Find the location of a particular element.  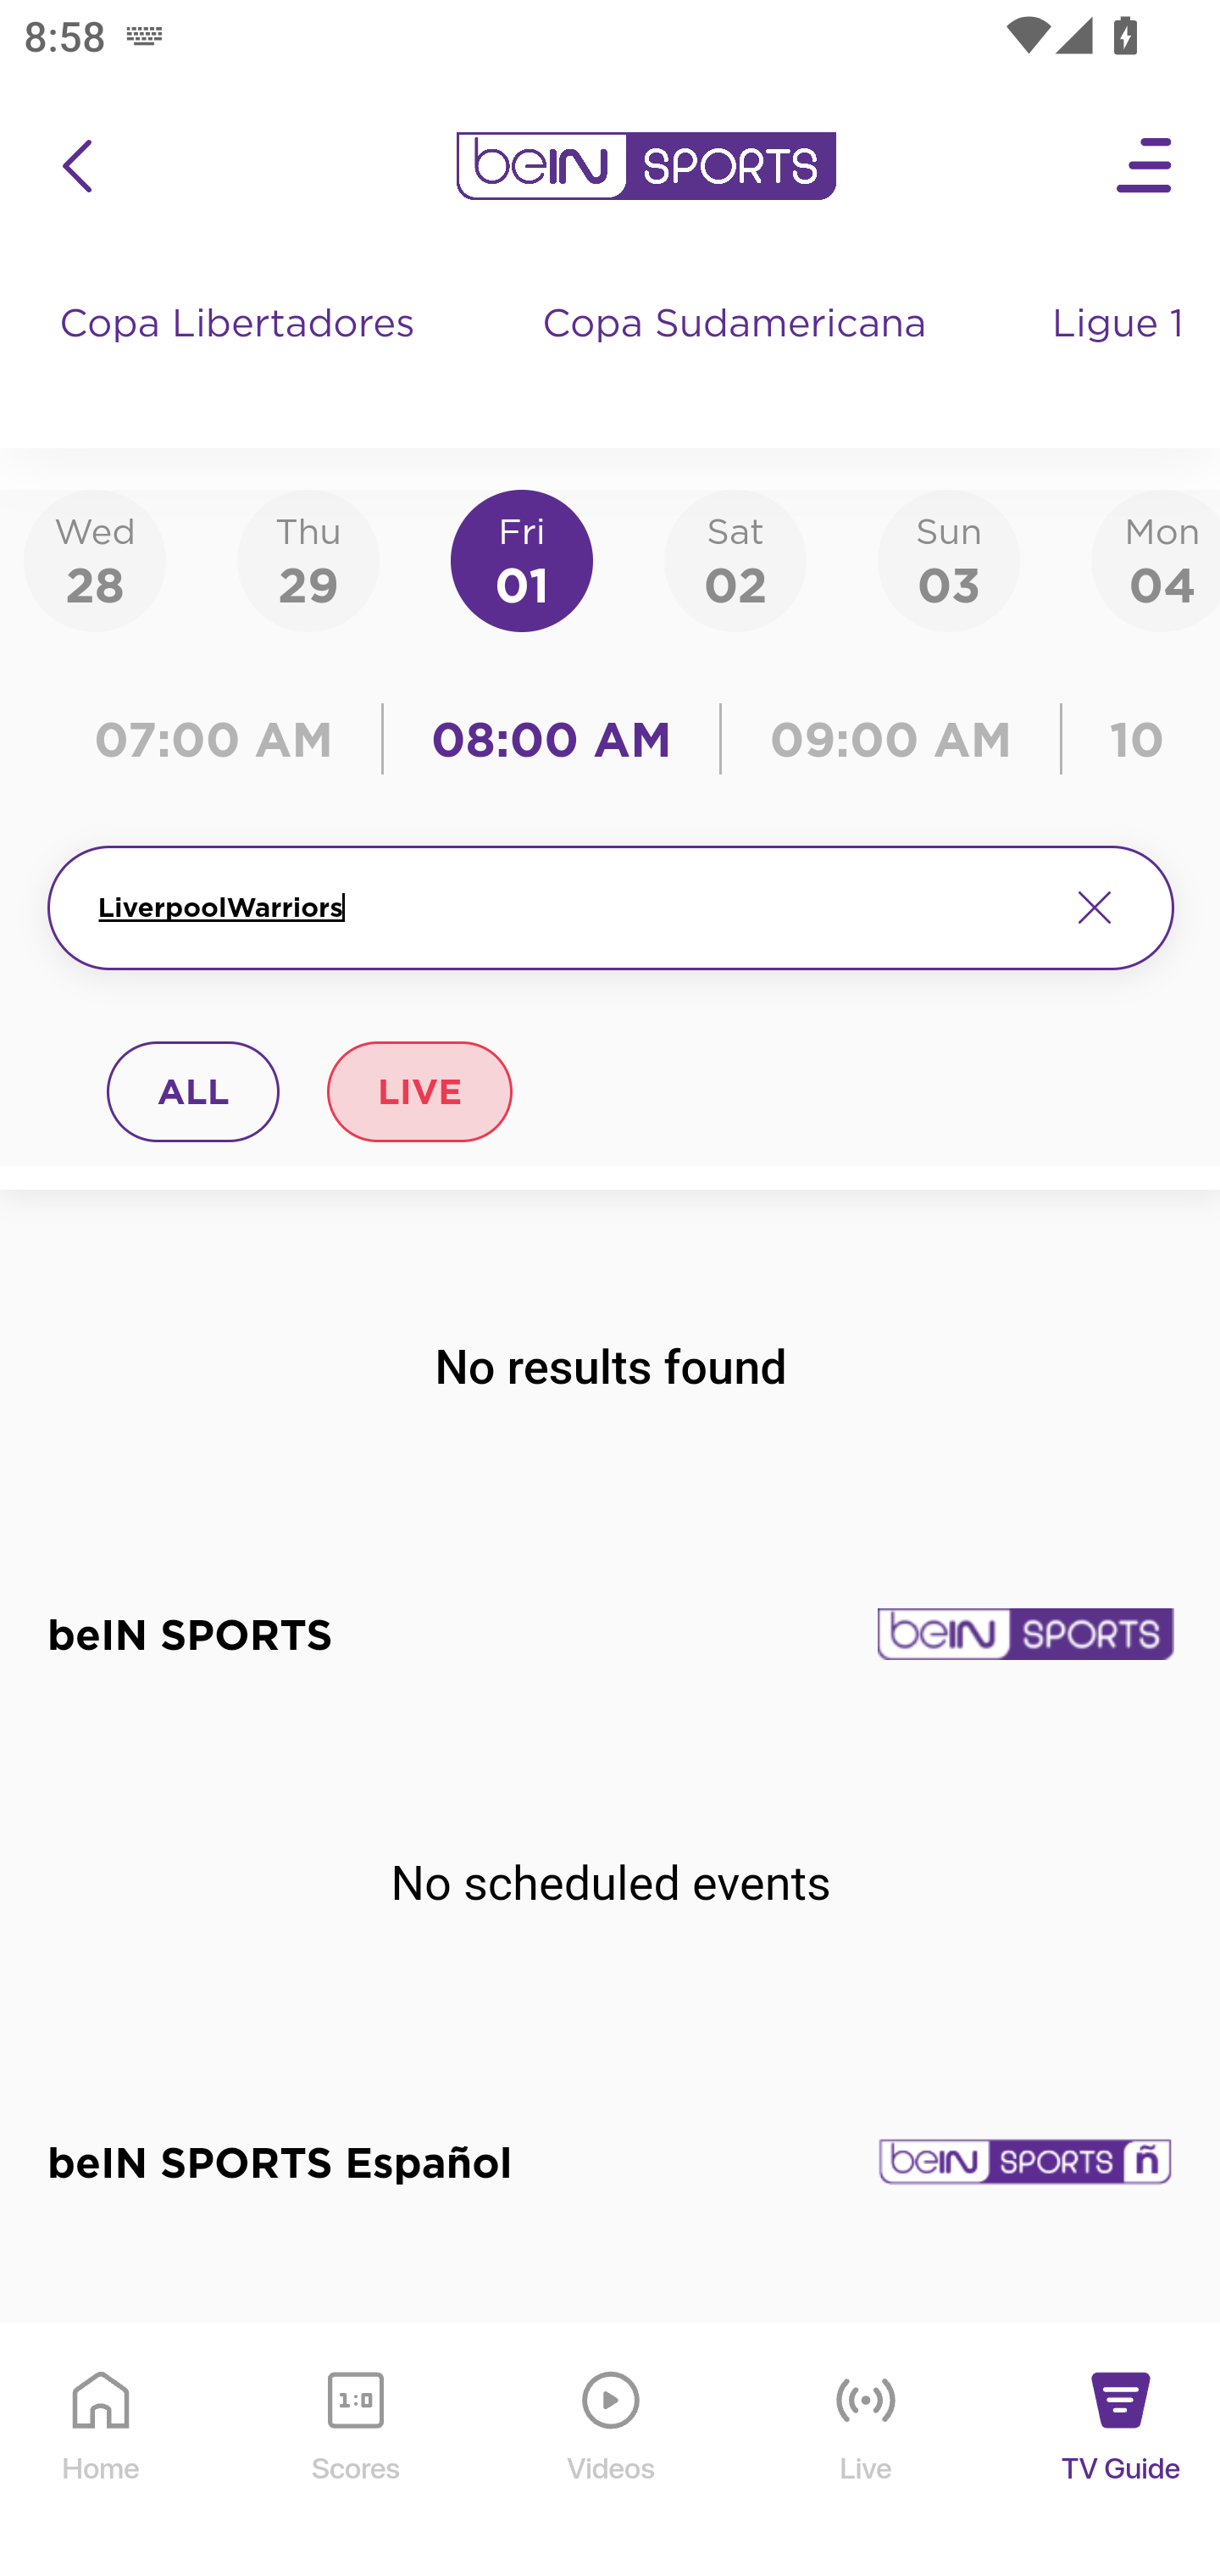

LIVE is located at coordinates (419, 1091).